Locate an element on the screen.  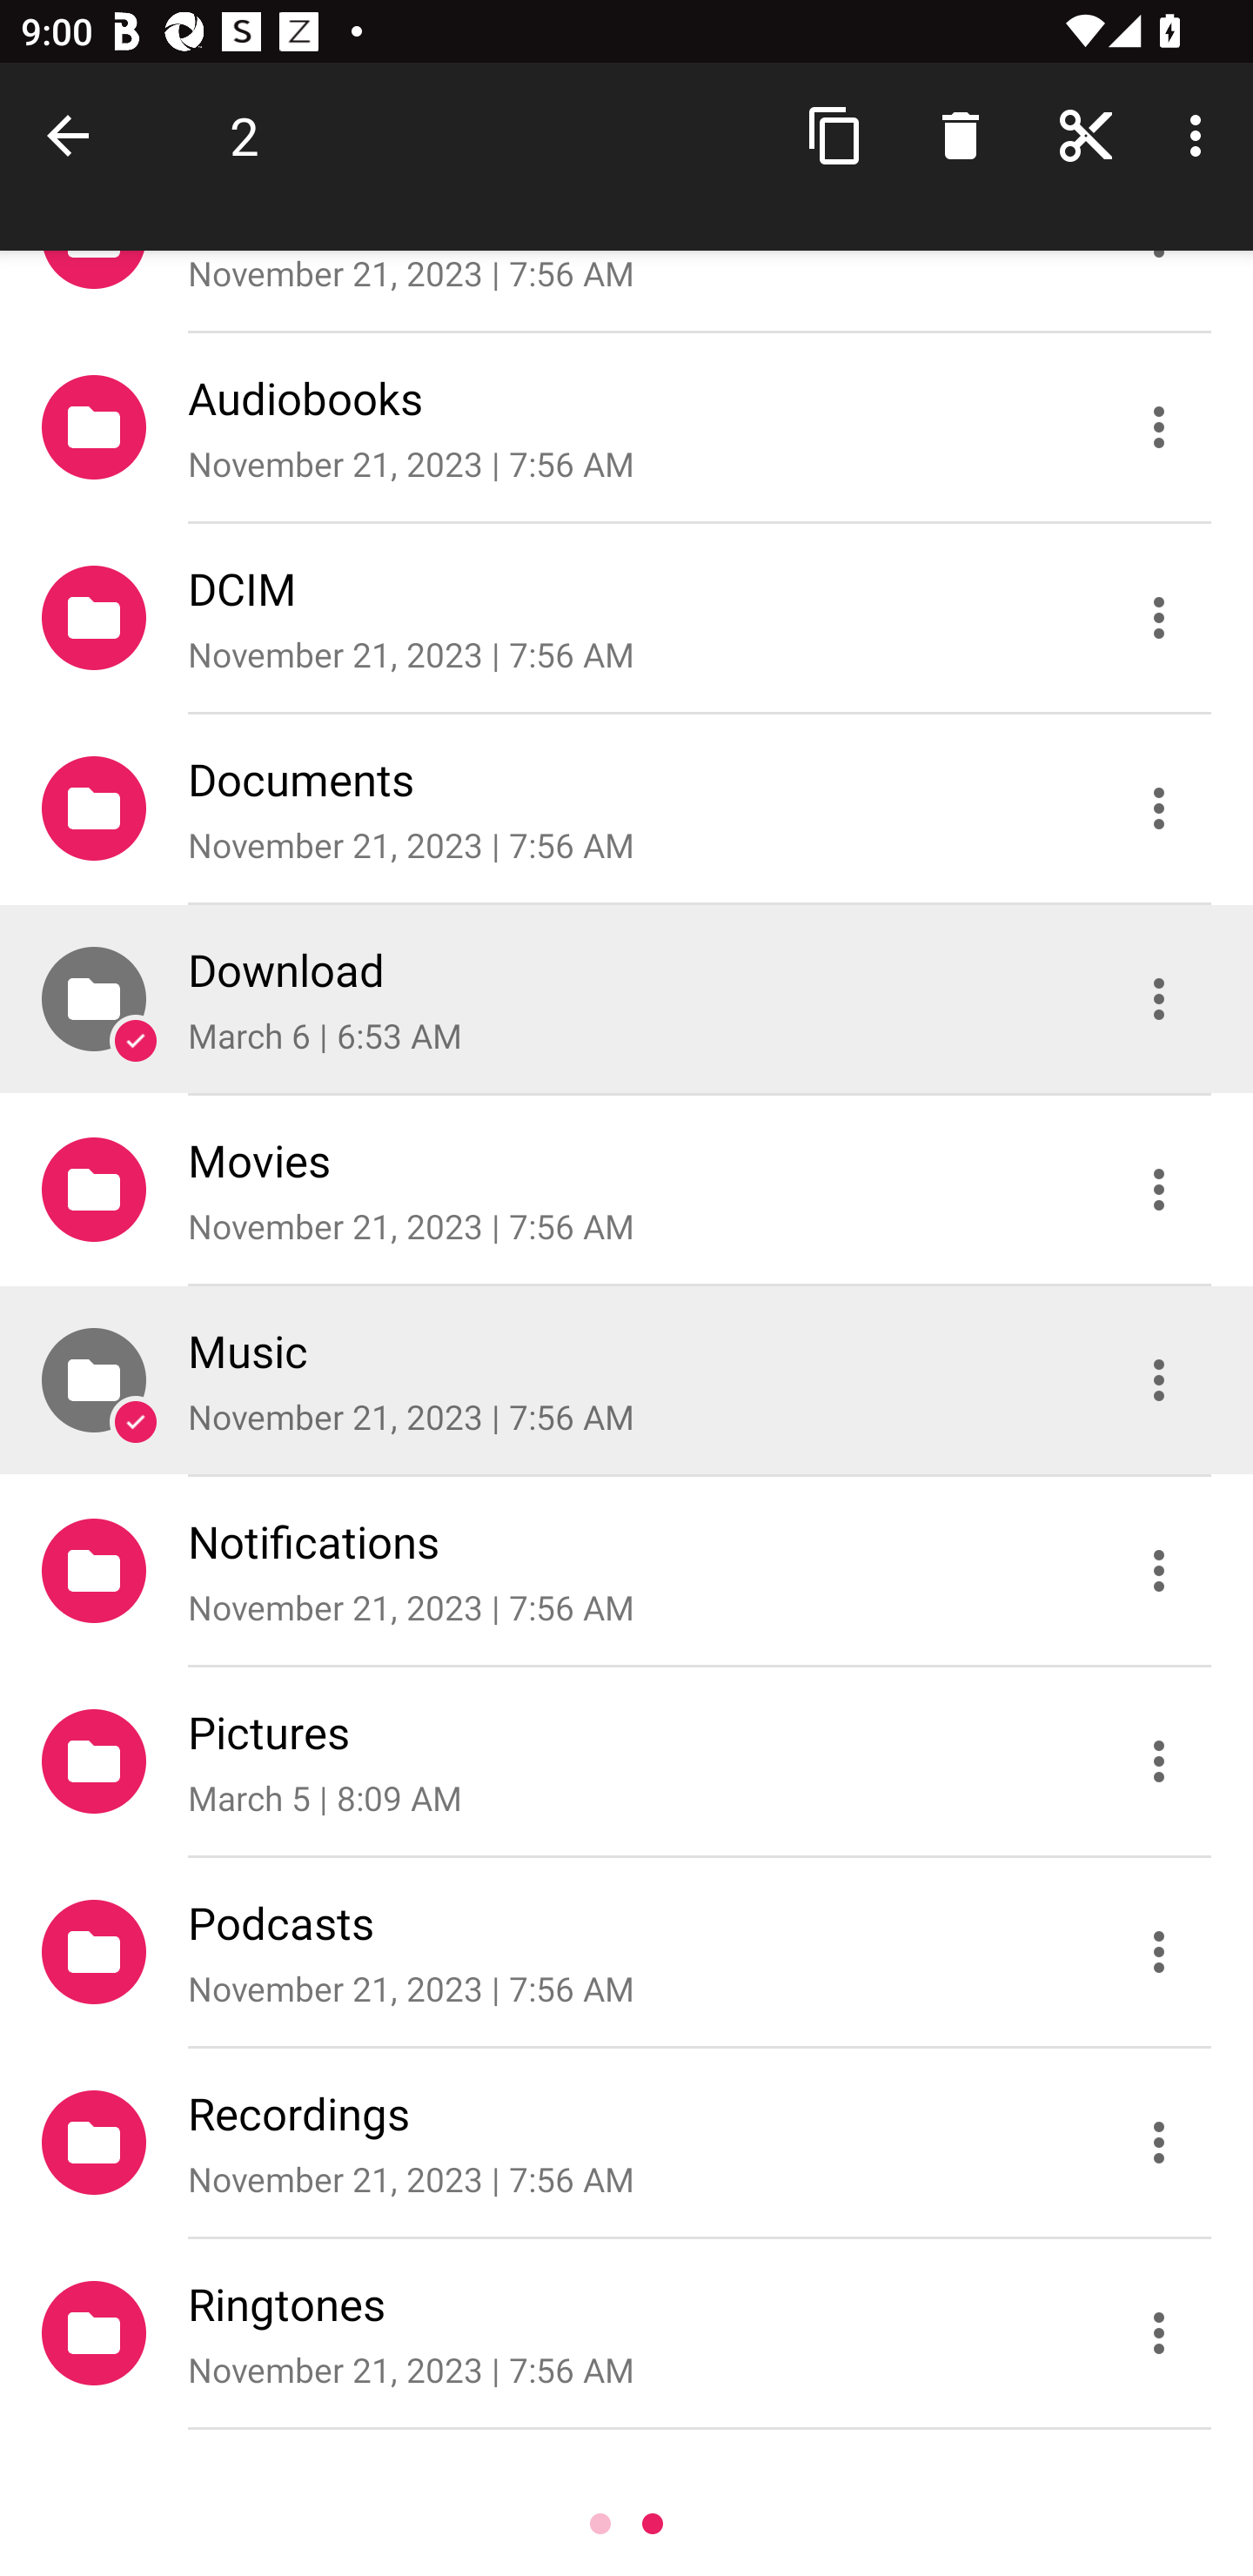
2 is located at coordinates (244, 135).